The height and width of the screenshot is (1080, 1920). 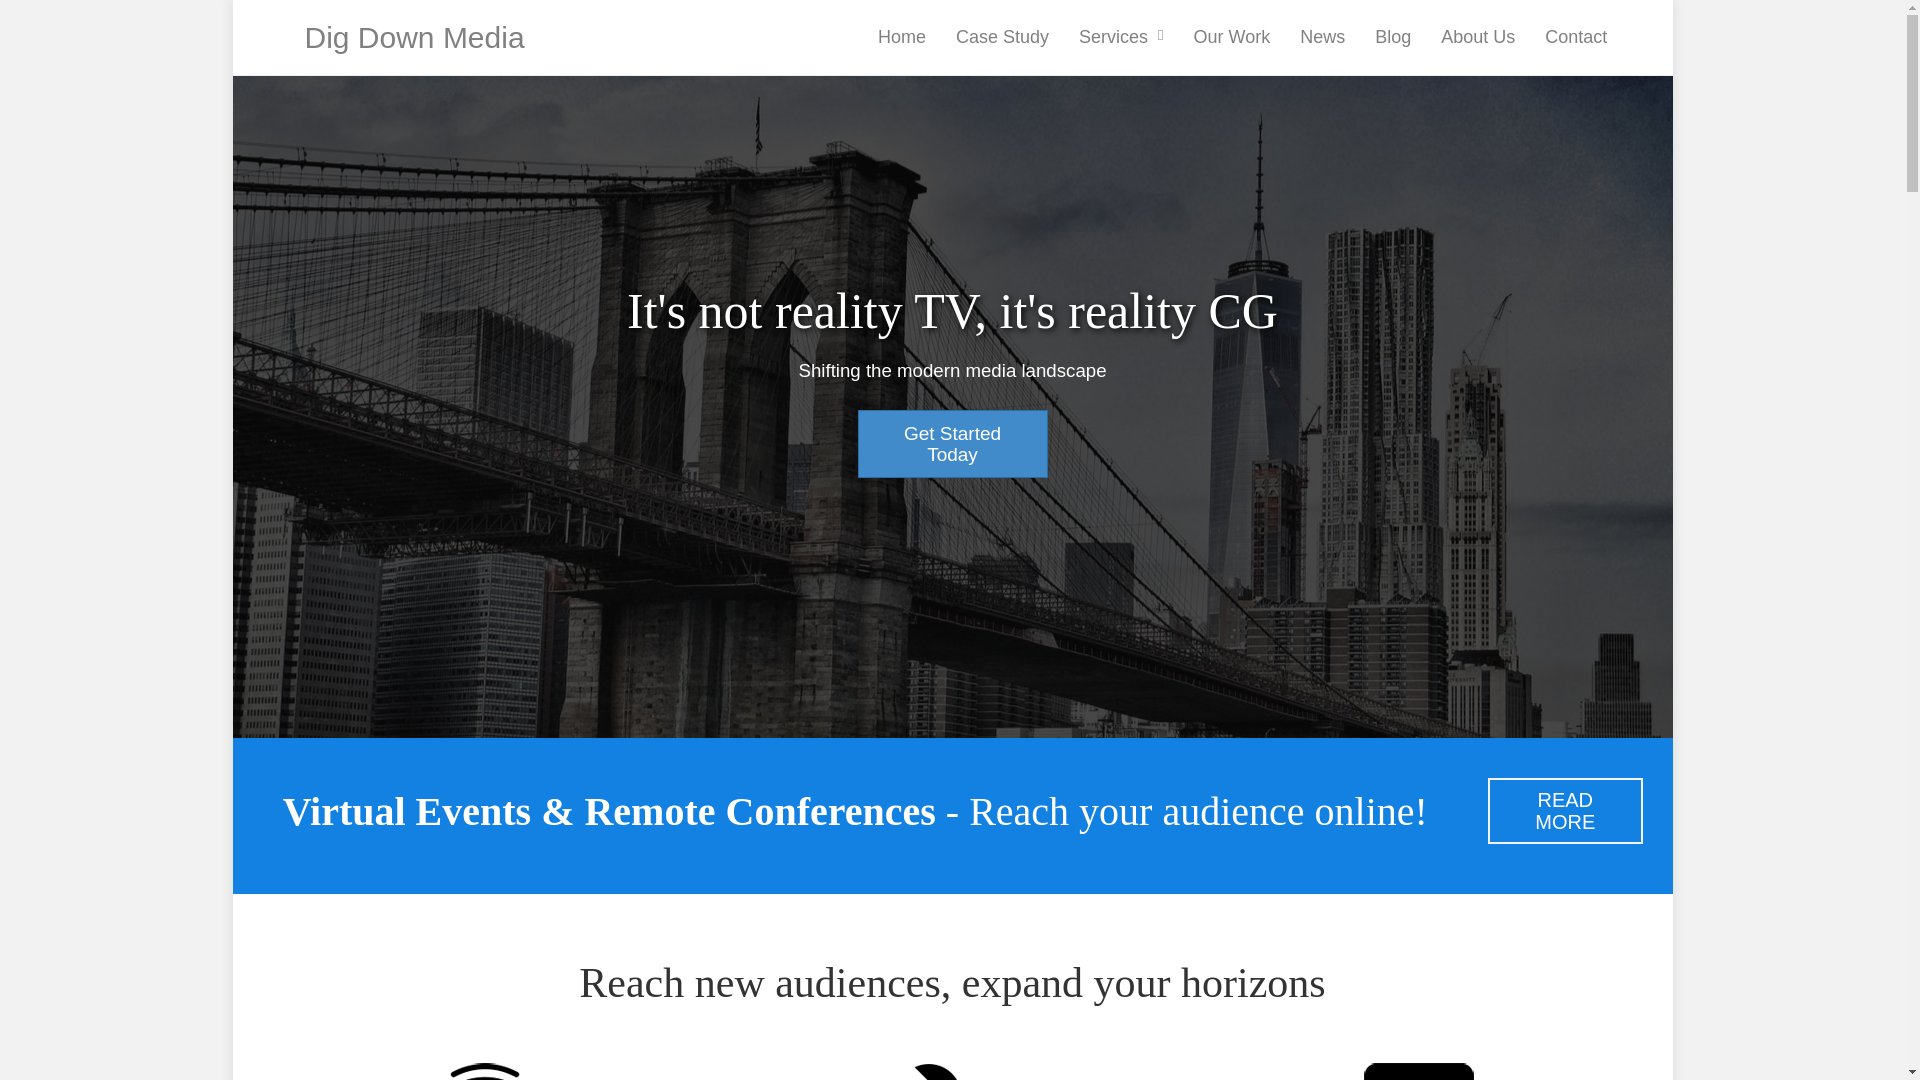 What do you see at coordinates (1322, 36) in the screenshot?
I see `News` at bounding box center [1322, 36].